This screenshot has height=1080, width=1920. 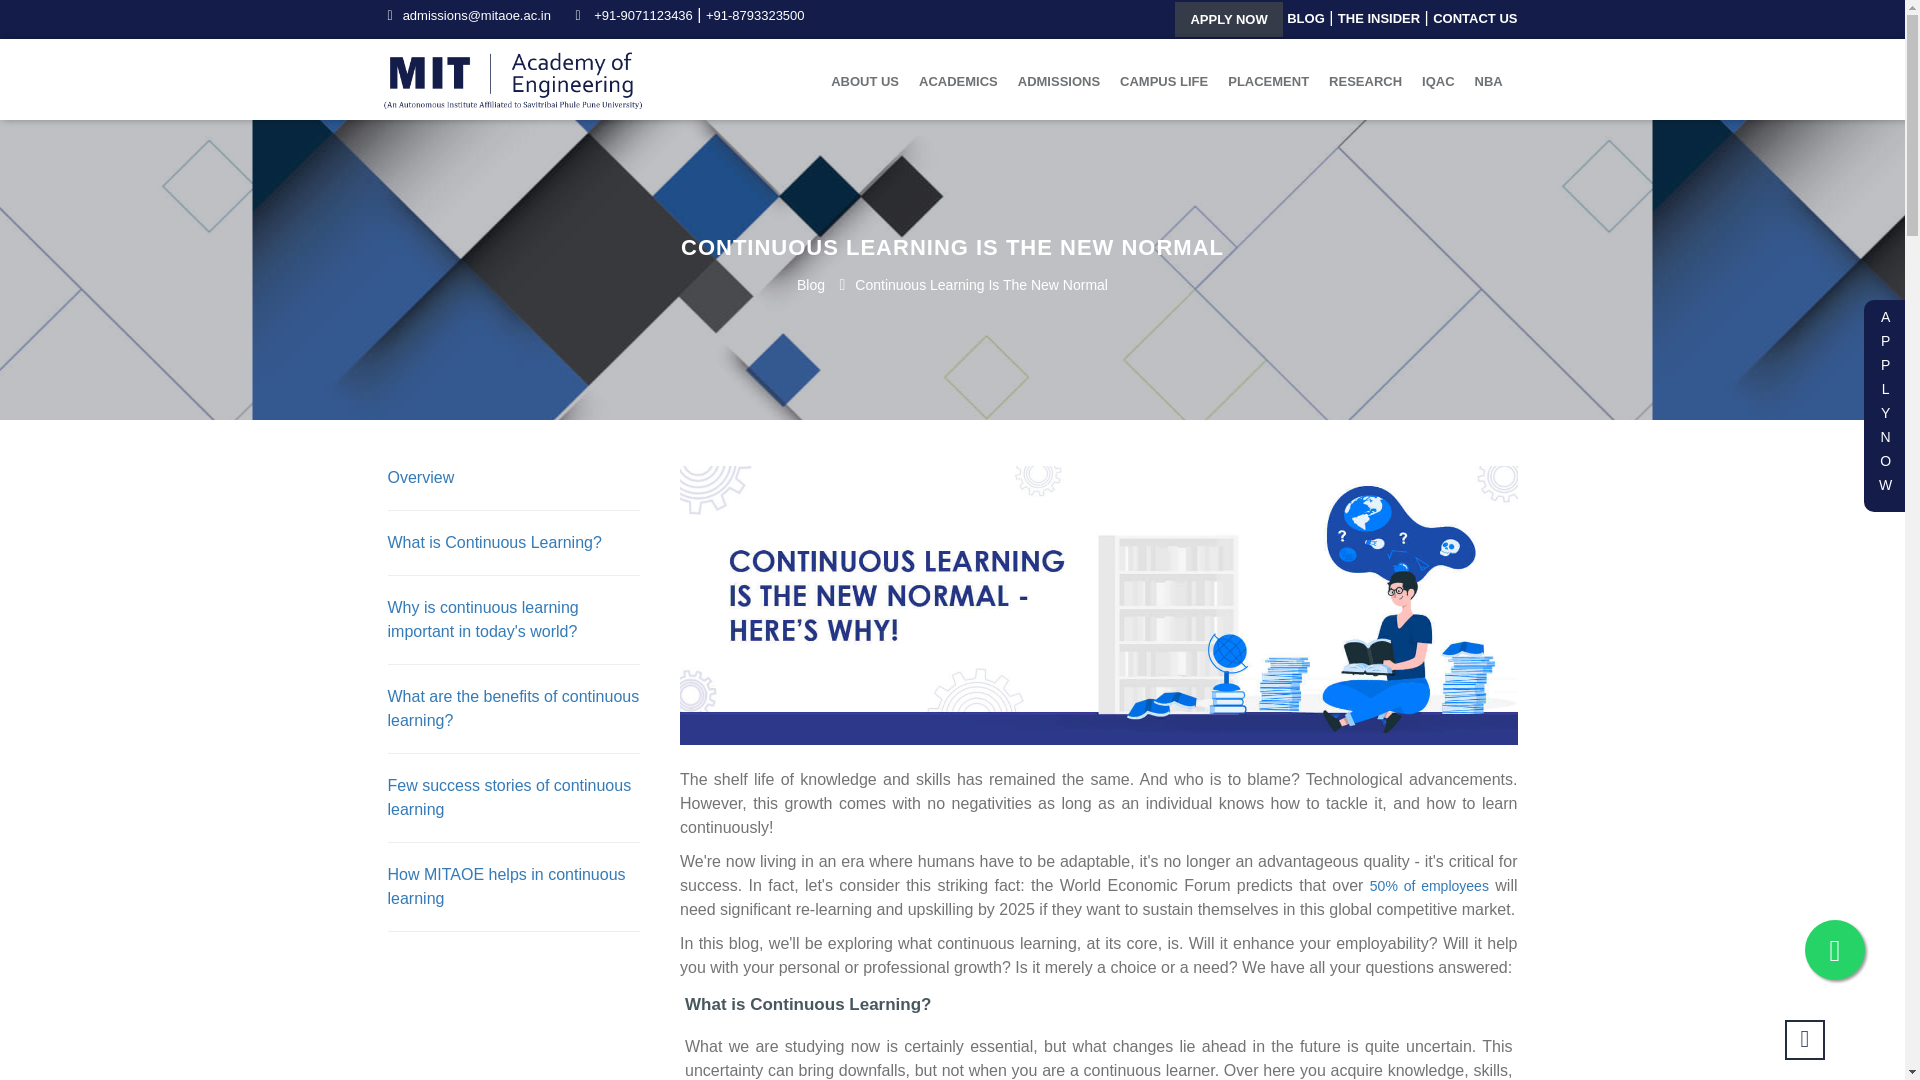 What do you see at coordinates (1305, 18) in the screenshot?
I see `BLOG` at bounding box center [1305, 18].